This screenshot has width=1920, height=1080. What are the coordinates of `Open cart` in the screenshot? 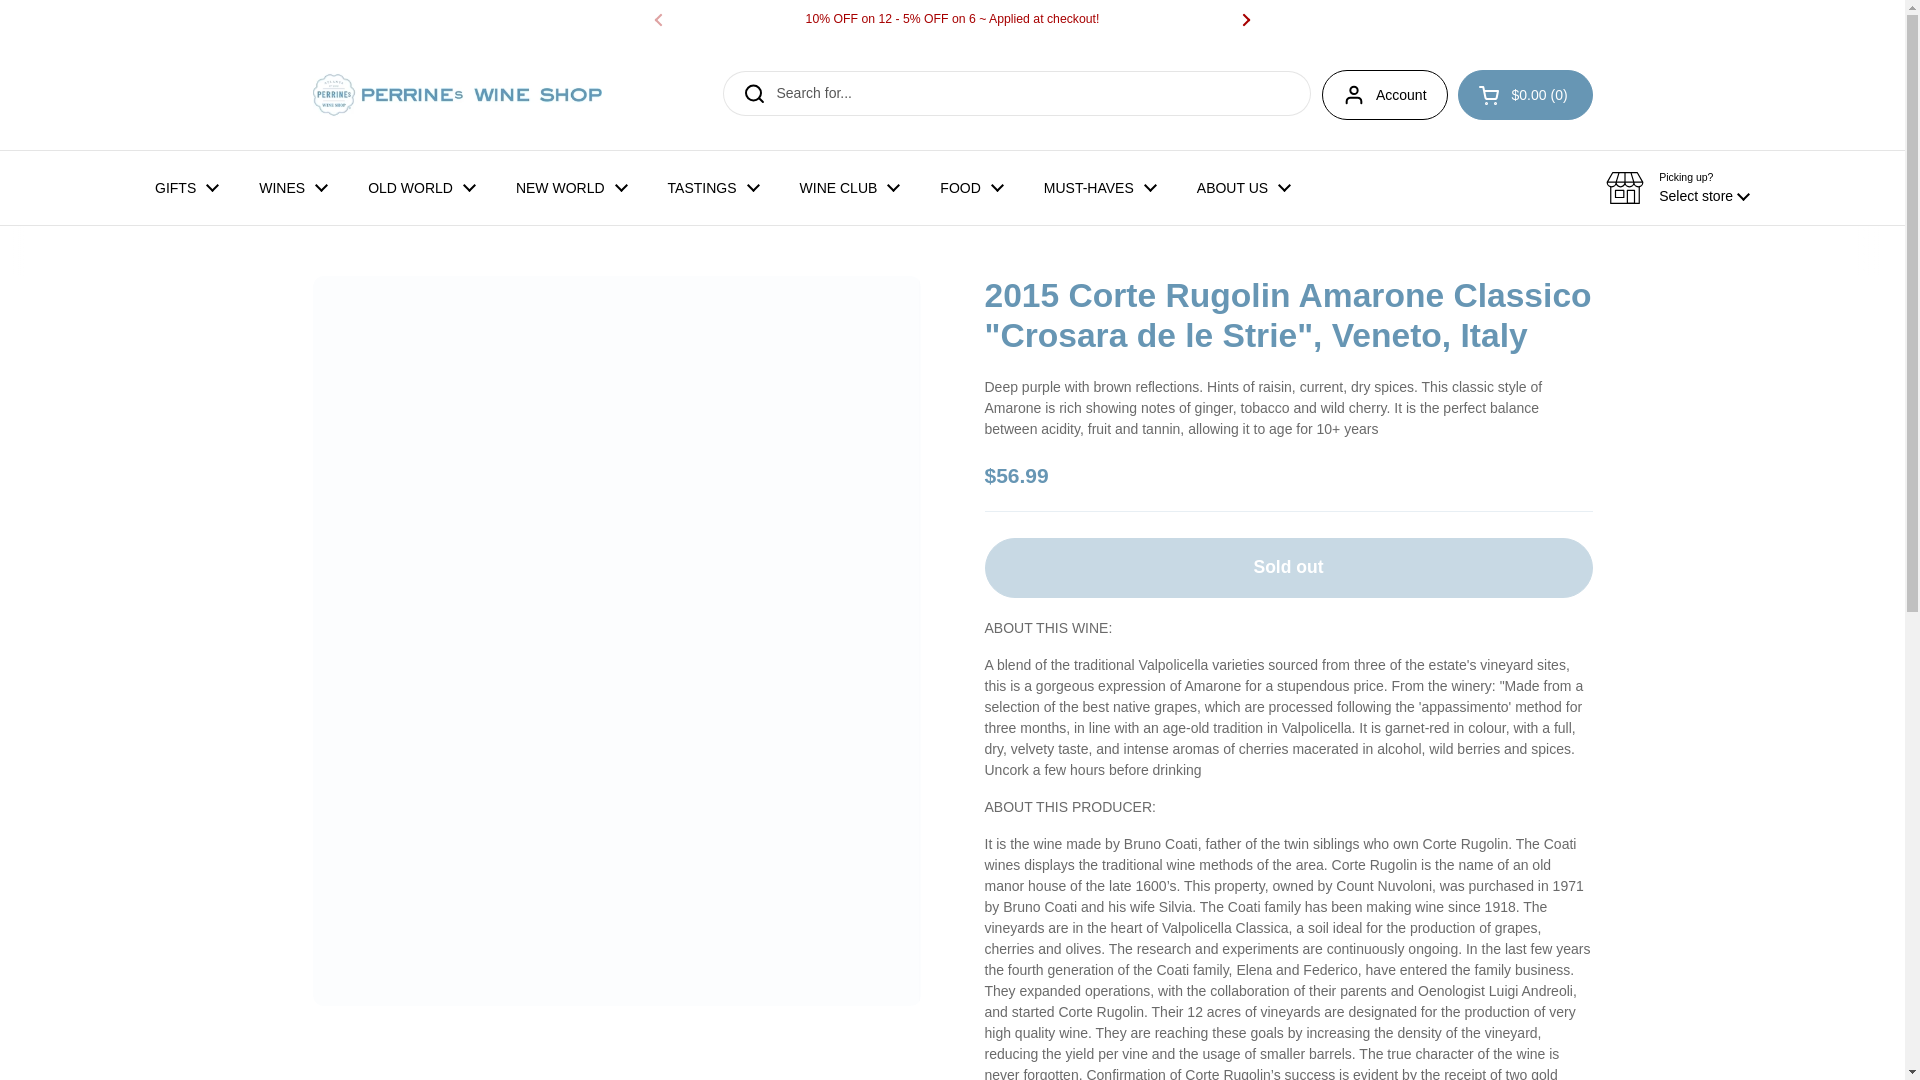 It's located at (1525, 94).